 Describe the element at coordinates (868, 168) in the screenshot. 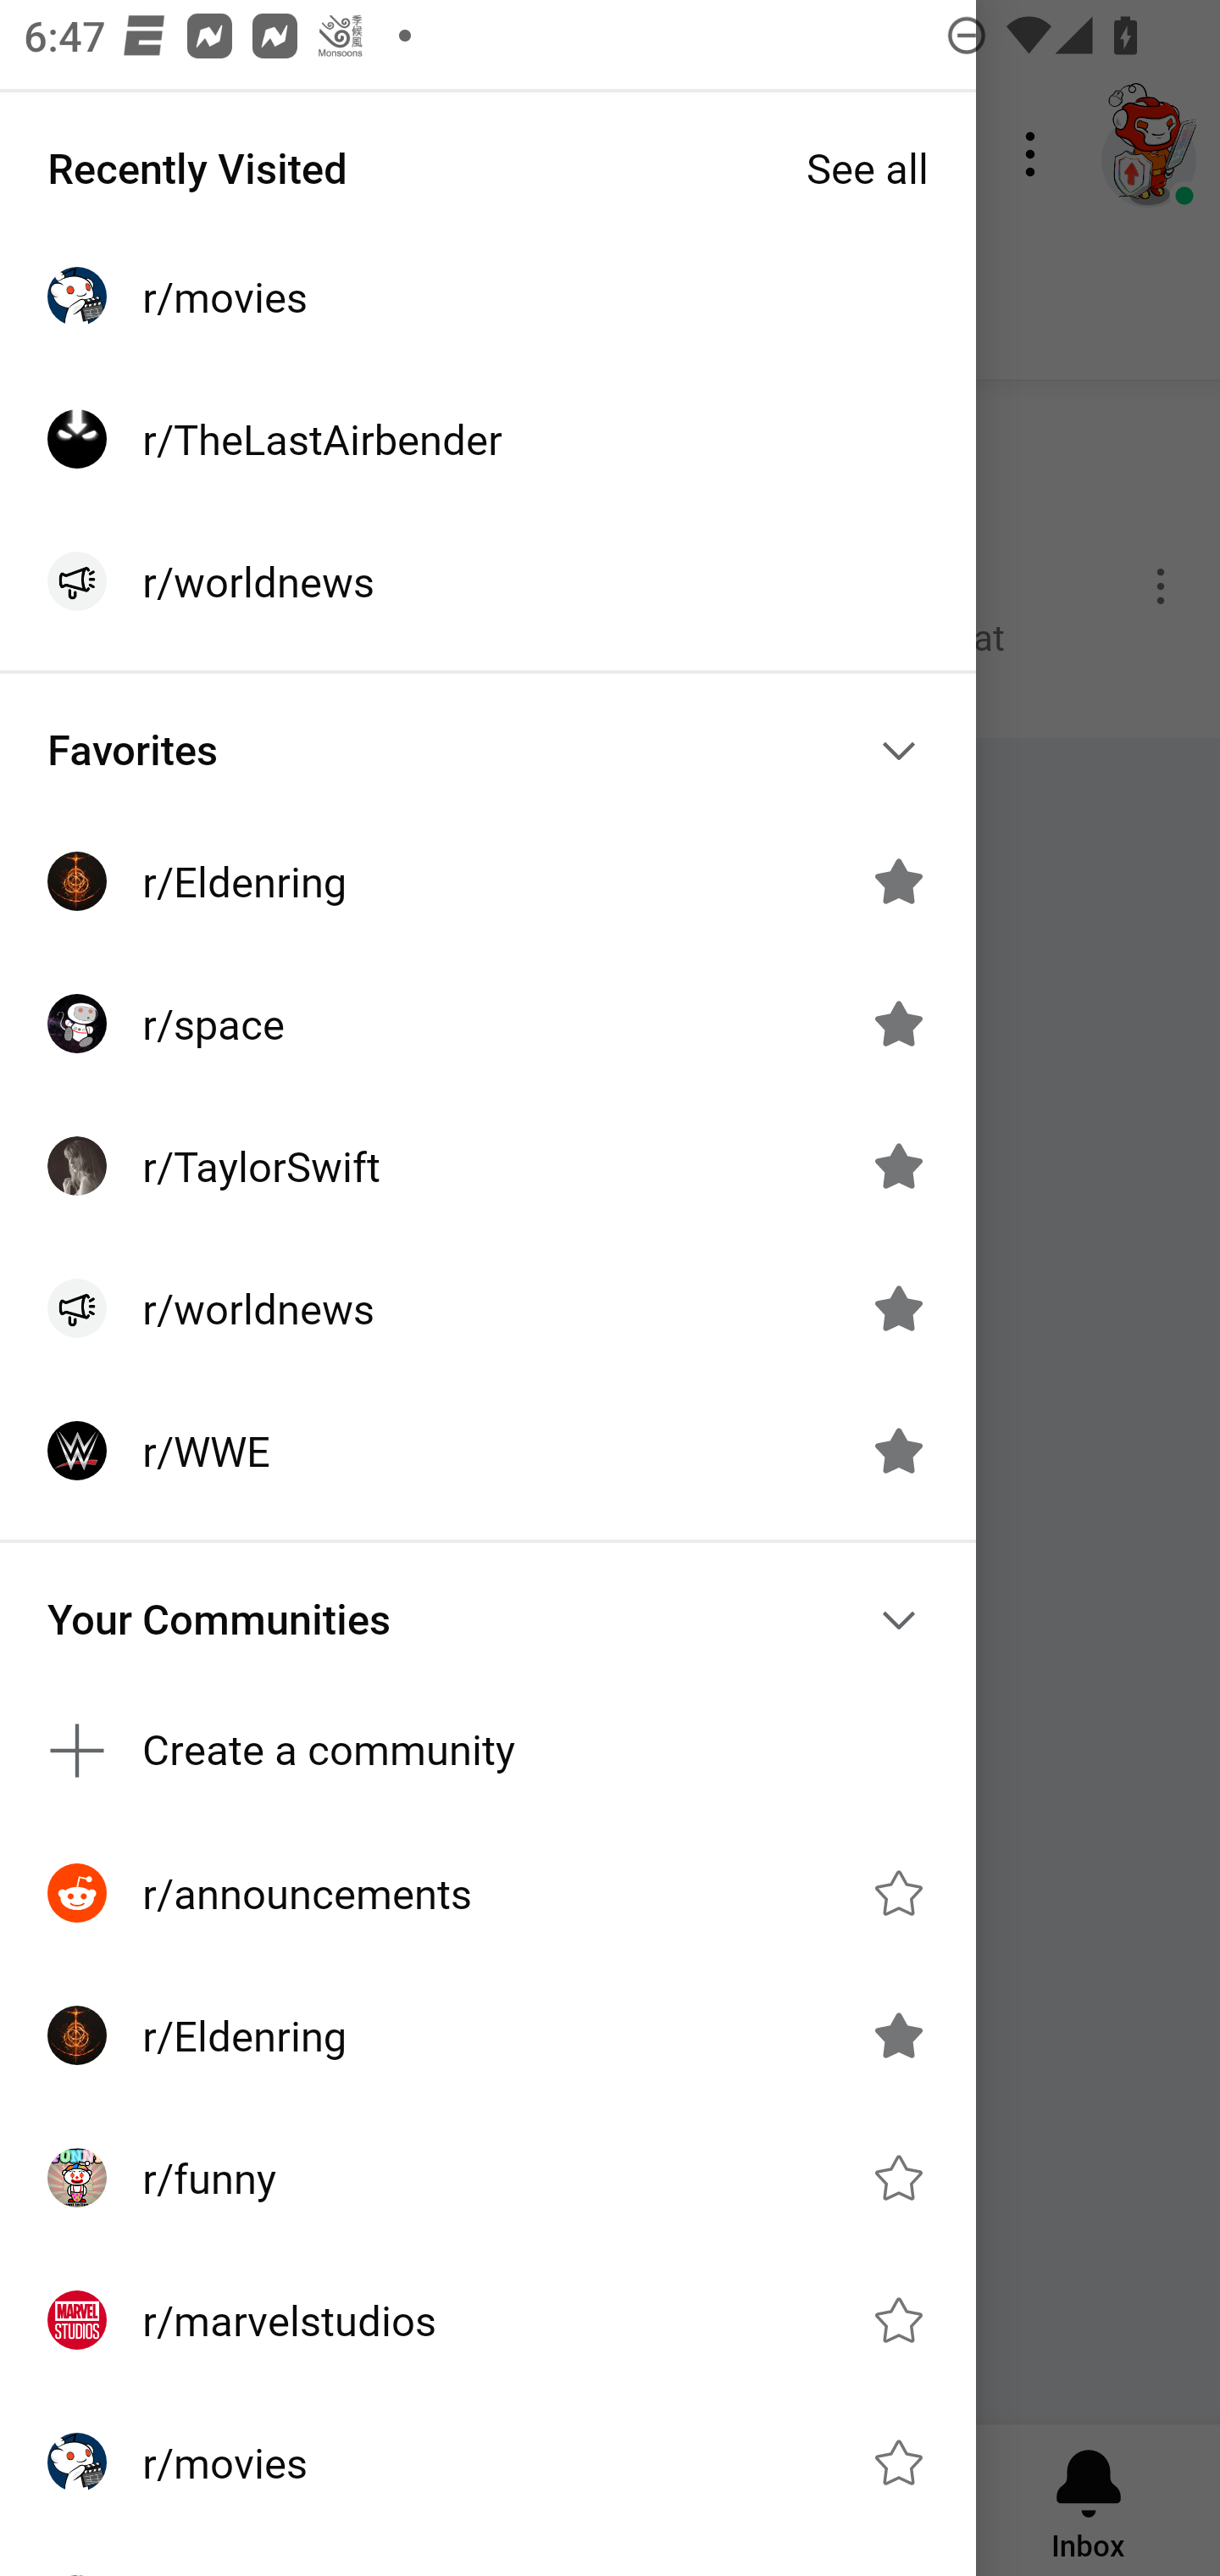

I see `See all` at that location.